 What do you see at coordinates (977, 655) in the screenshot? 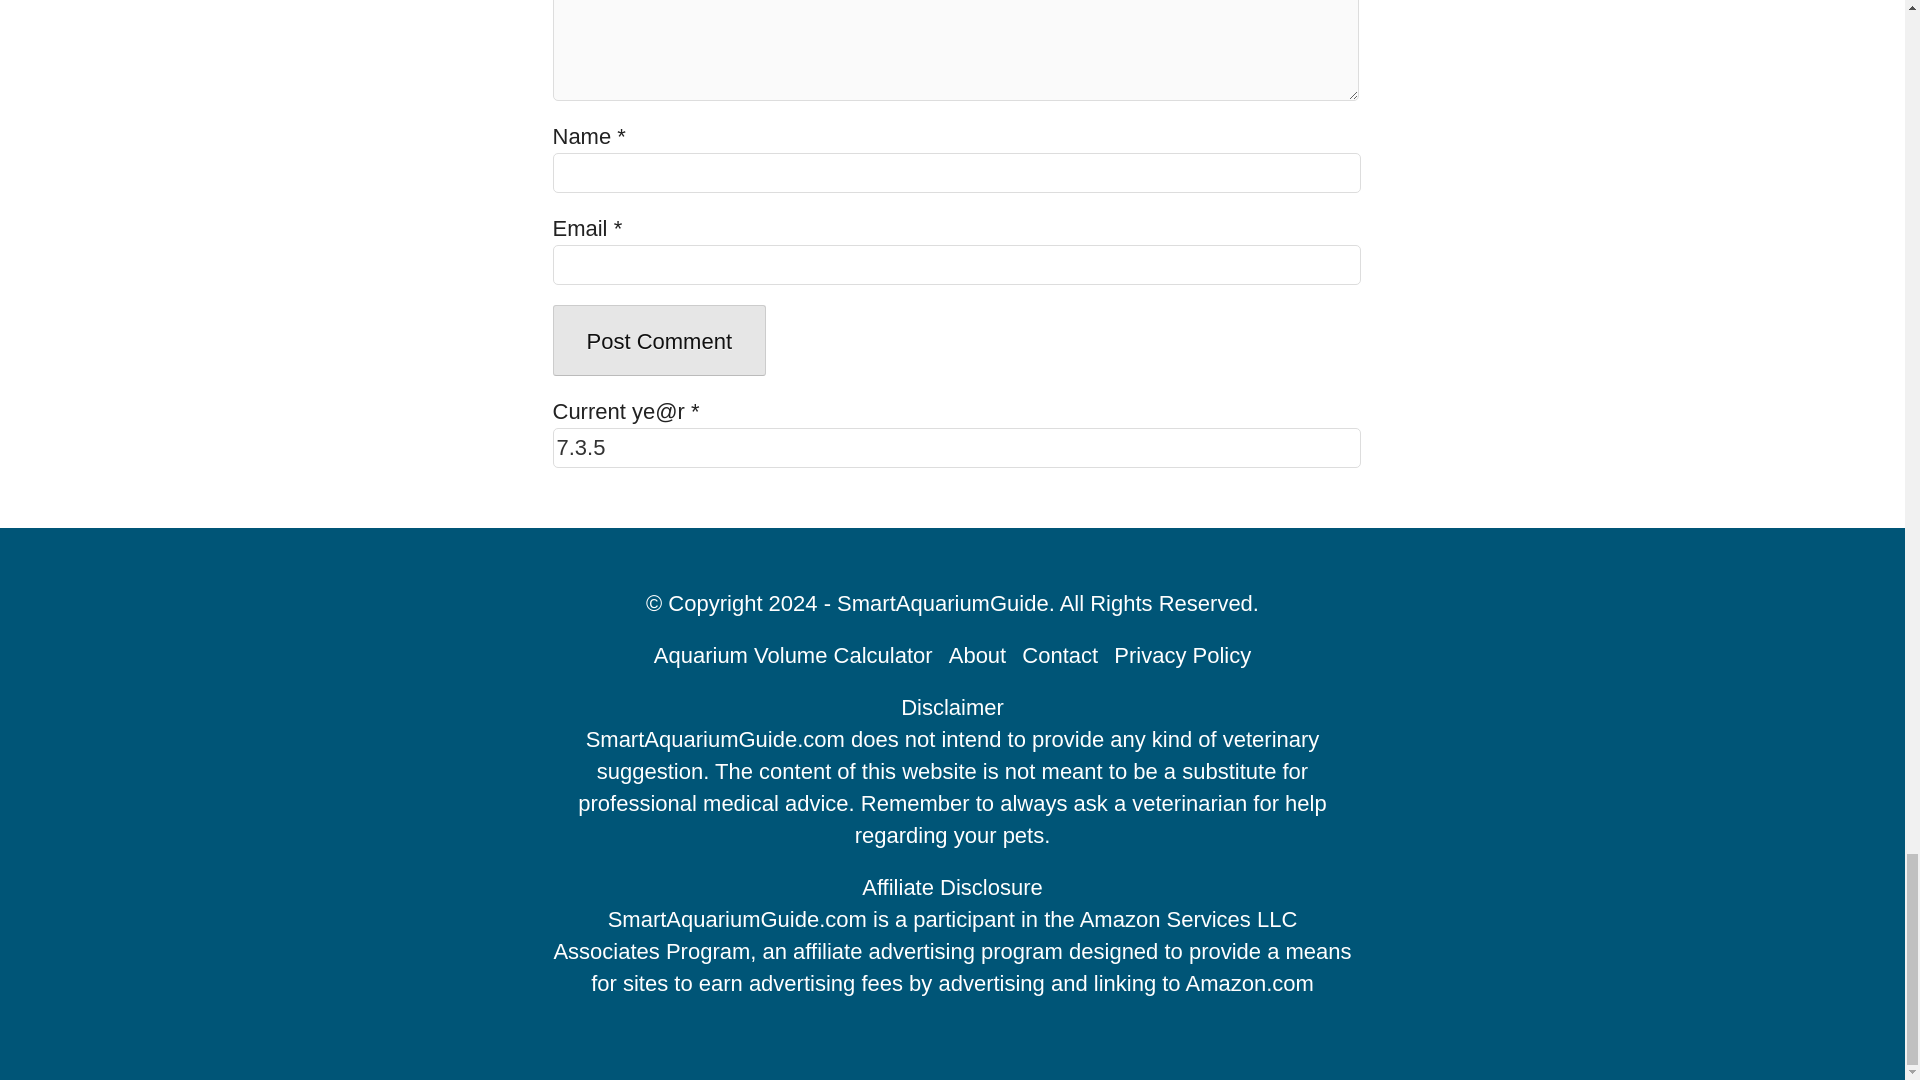
I see `About` at bounding box center [977, 655].